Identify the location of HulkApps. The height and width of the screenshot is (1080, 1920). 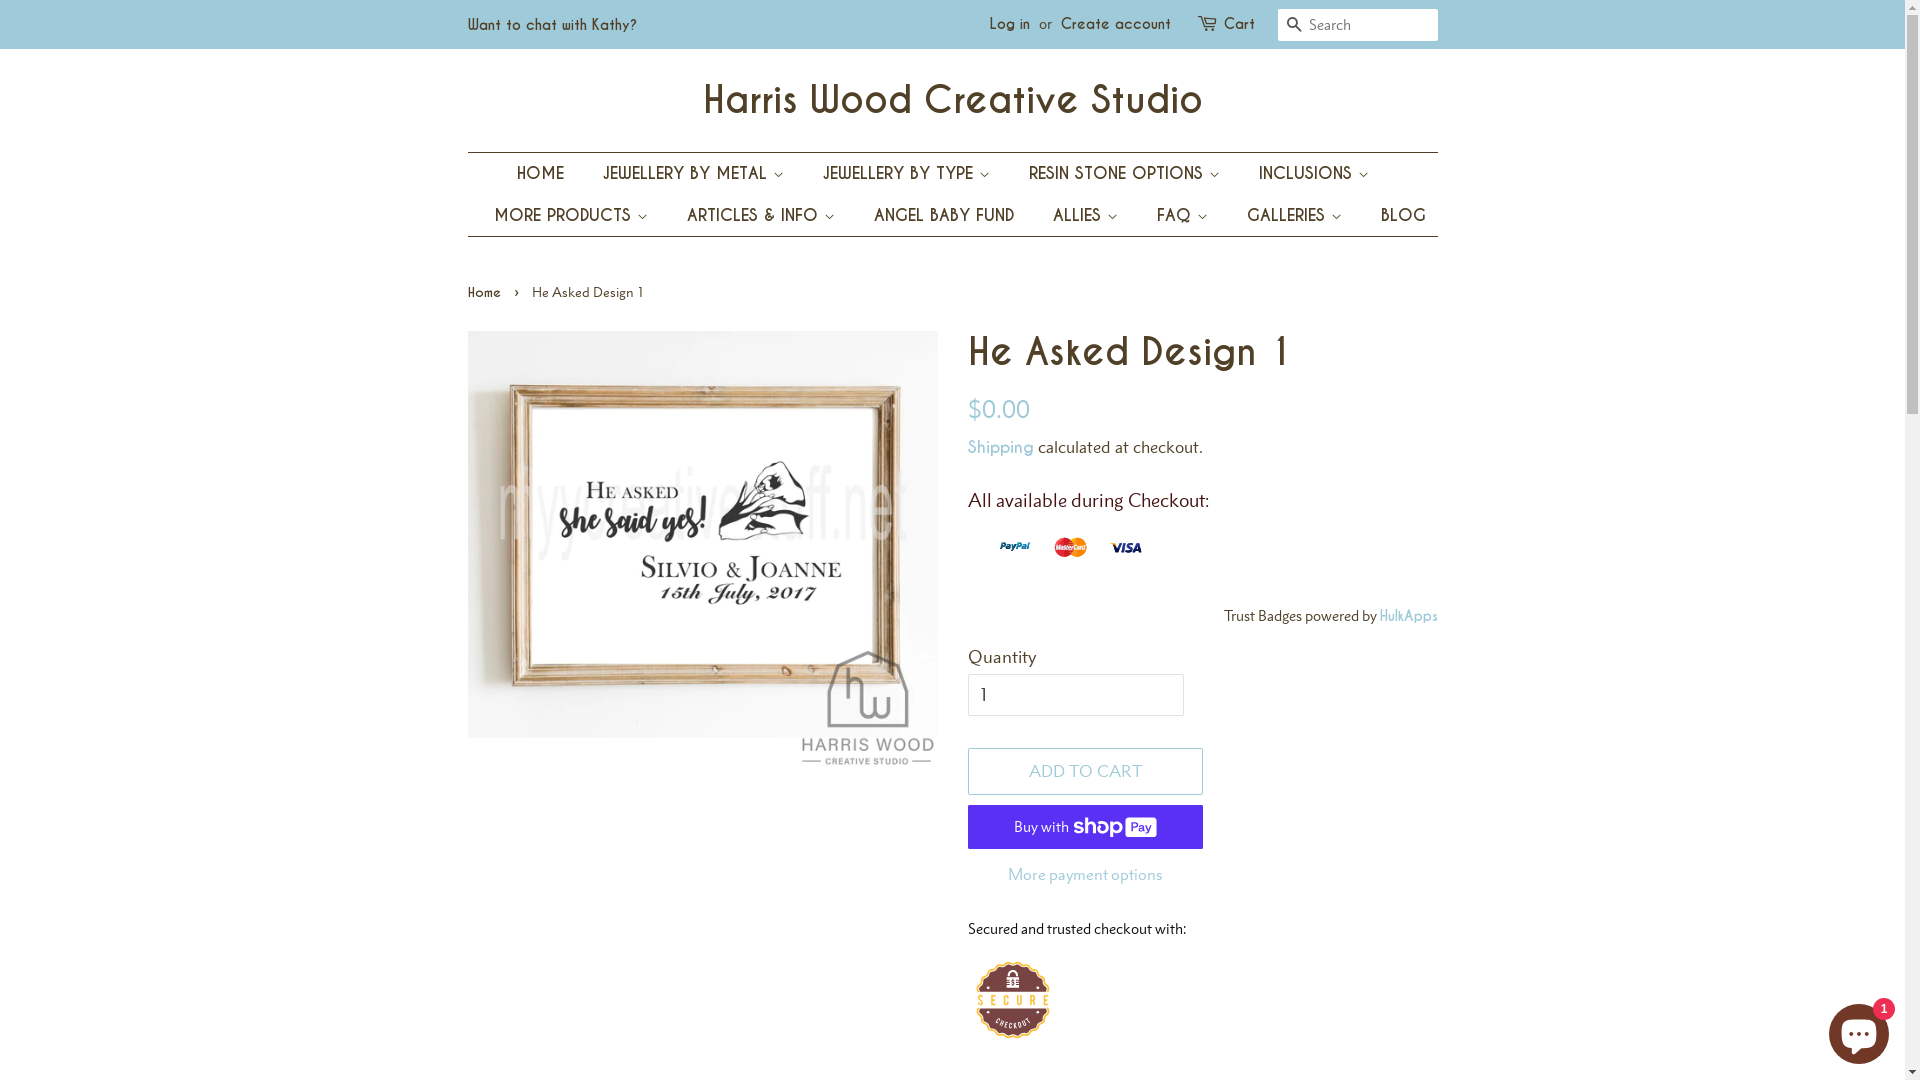
(1409, 616).